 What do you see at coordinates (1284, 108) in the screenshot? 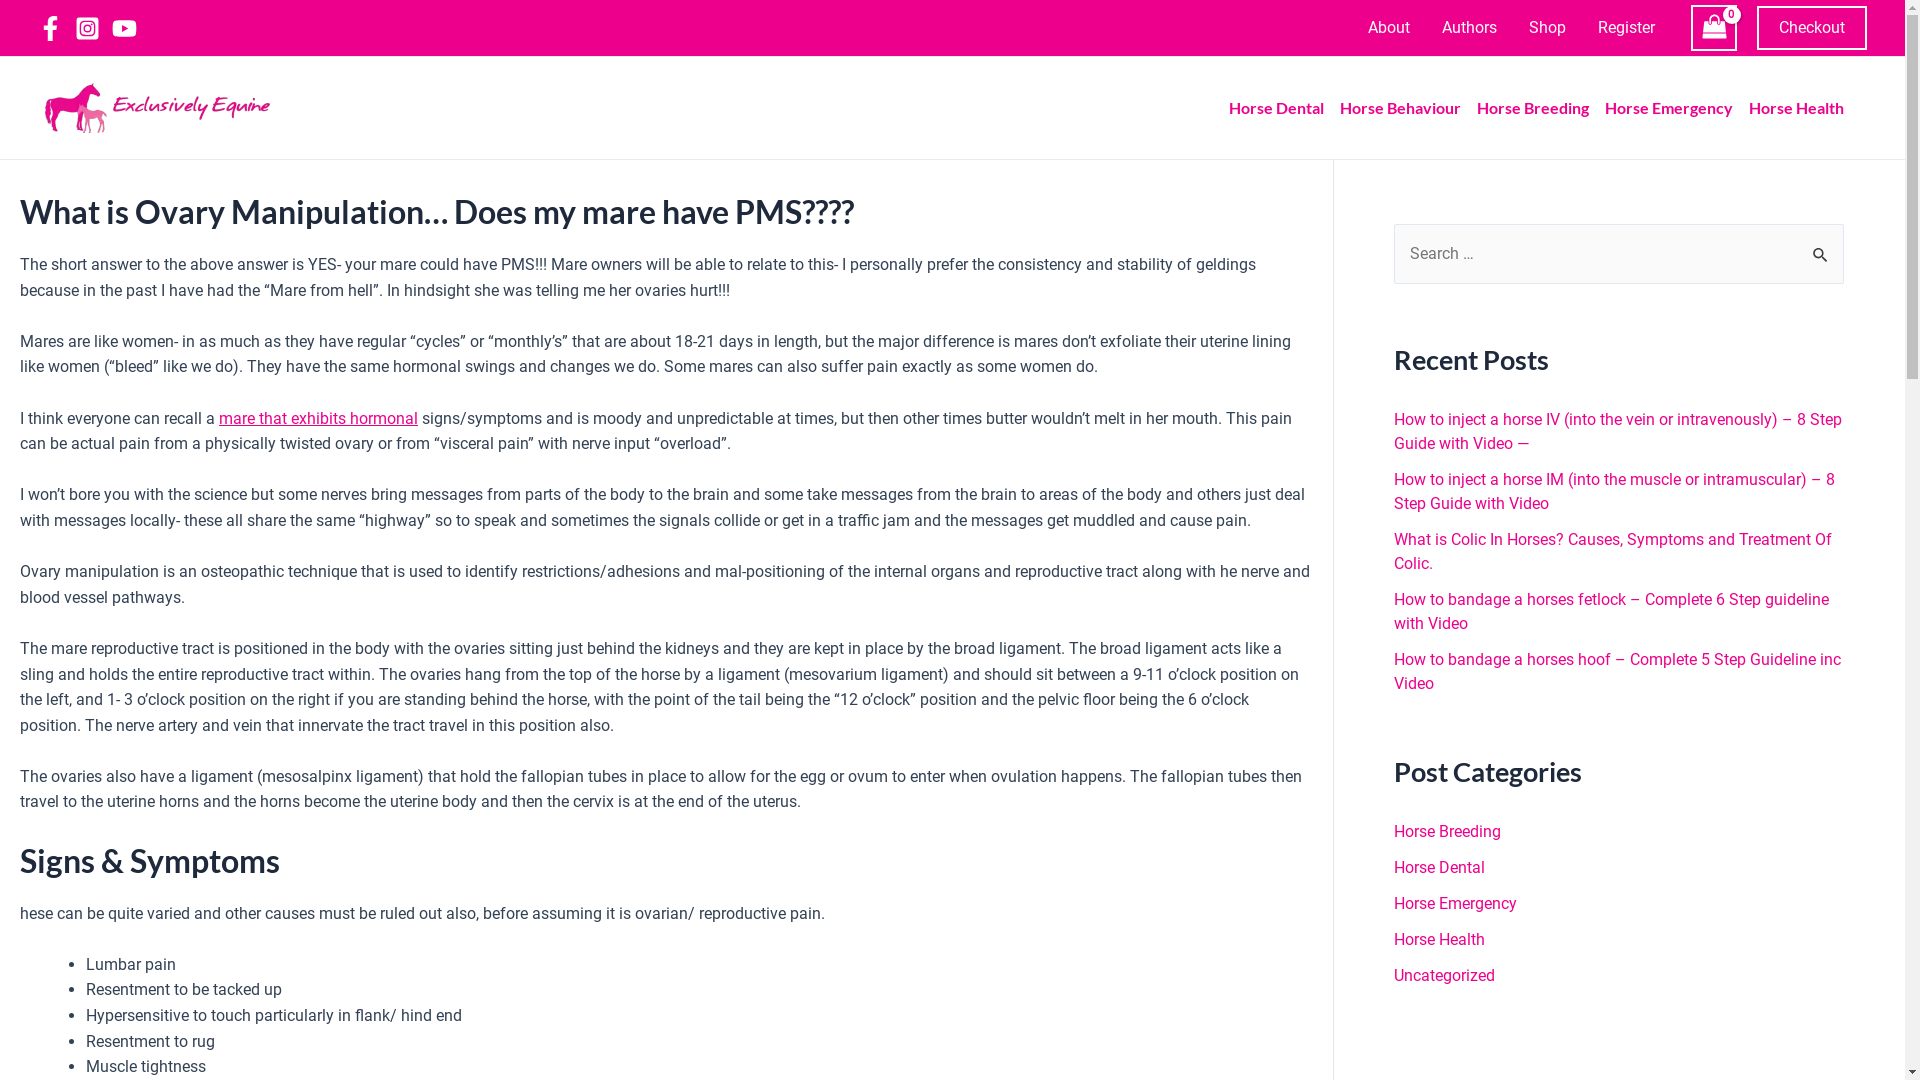
I see `Horse Dental` at bounding box center [1284, 108].